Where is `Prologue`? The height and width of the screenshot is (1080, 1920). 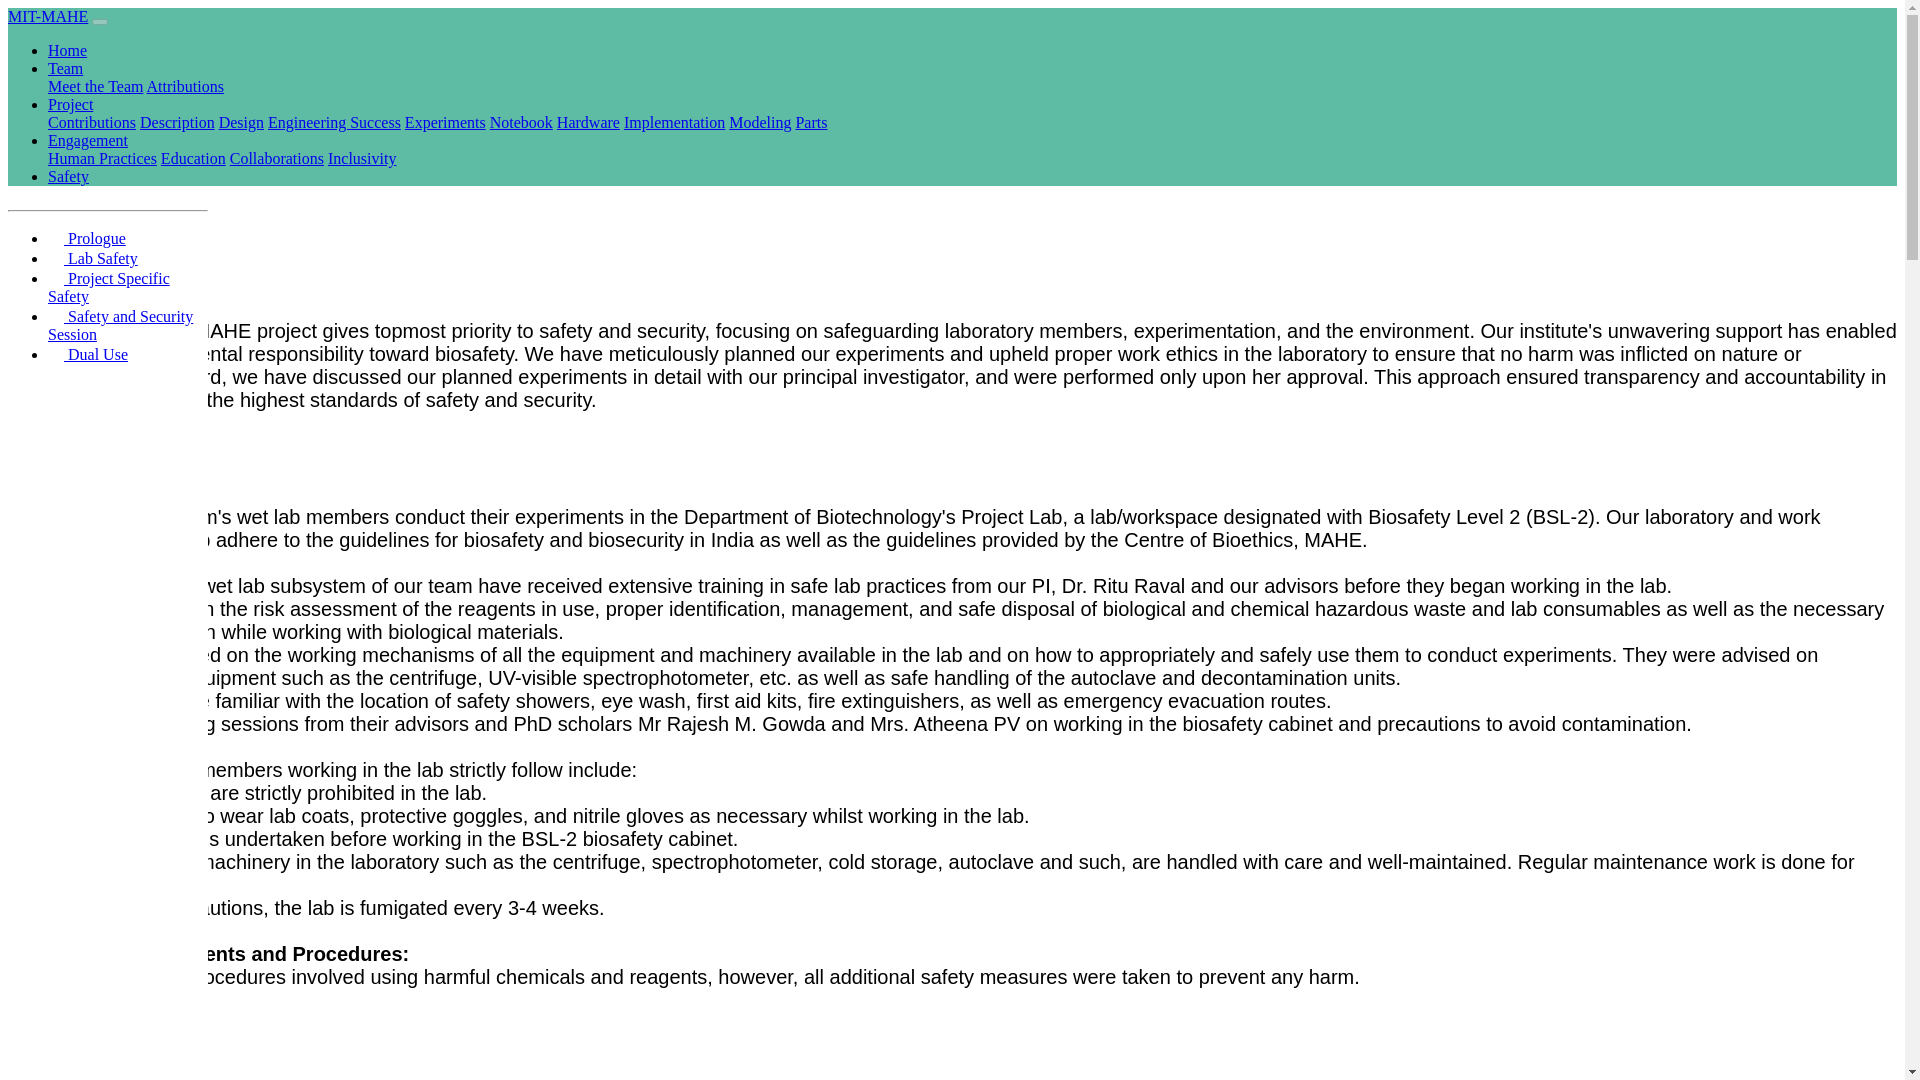
Prologue is located at coordinates (119, 77).